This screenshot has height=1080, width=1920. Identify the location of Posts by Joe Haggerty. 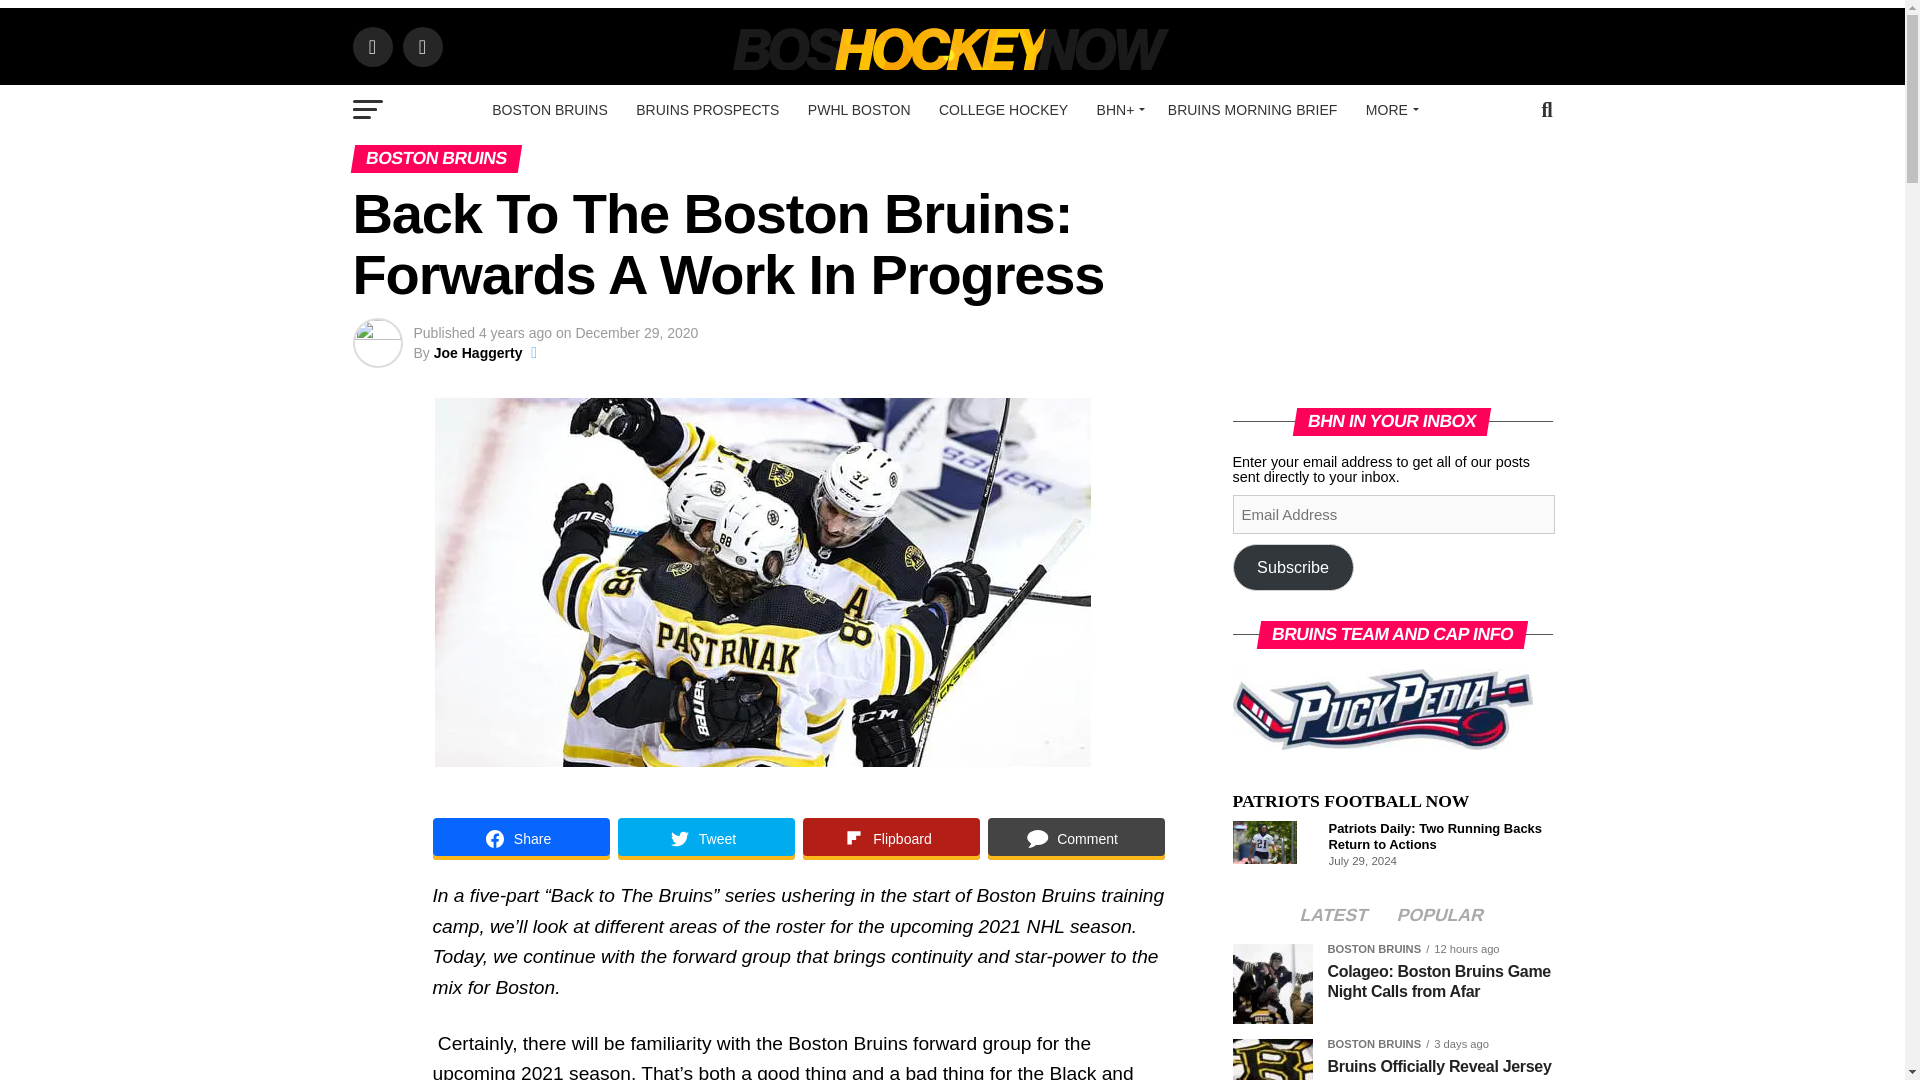
(478, 352).